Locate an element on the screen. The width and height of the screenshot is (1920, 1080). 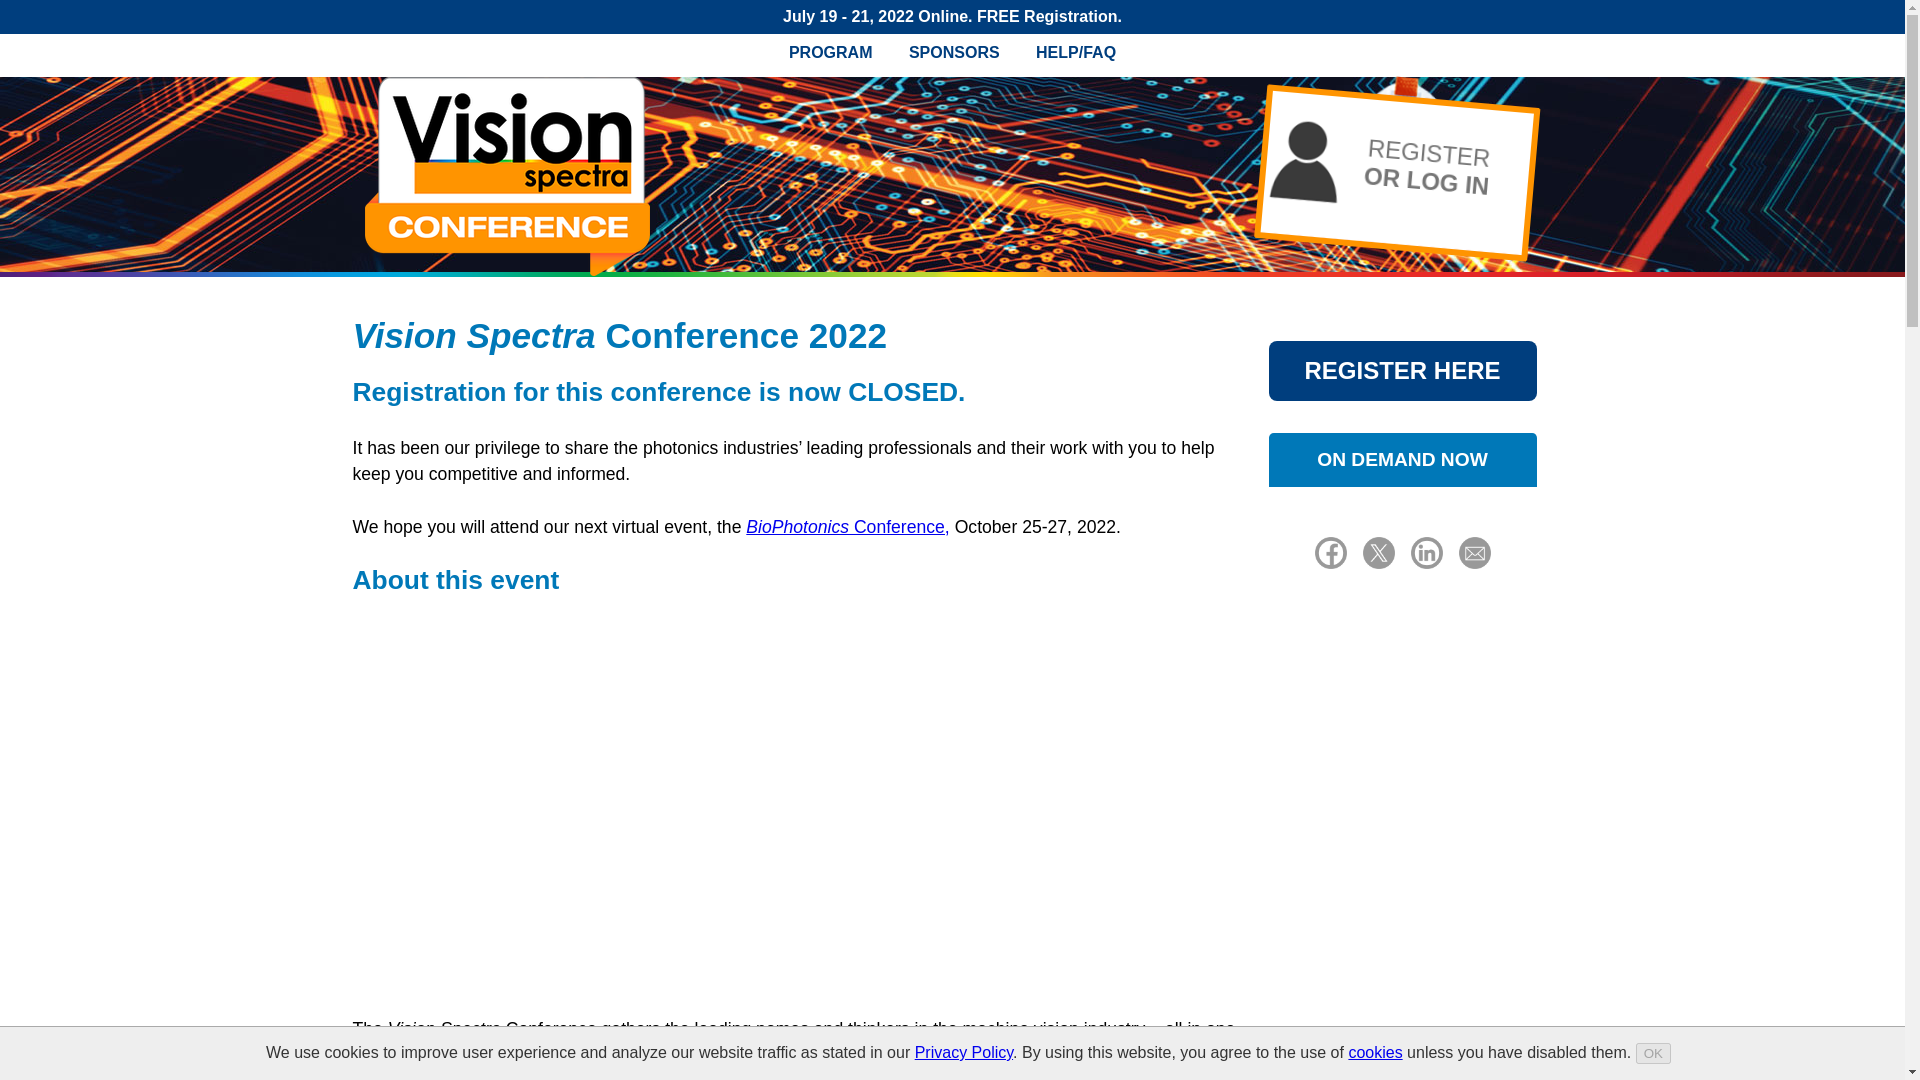
BioPhotonics Conference, is located at coordinates (847, 526).